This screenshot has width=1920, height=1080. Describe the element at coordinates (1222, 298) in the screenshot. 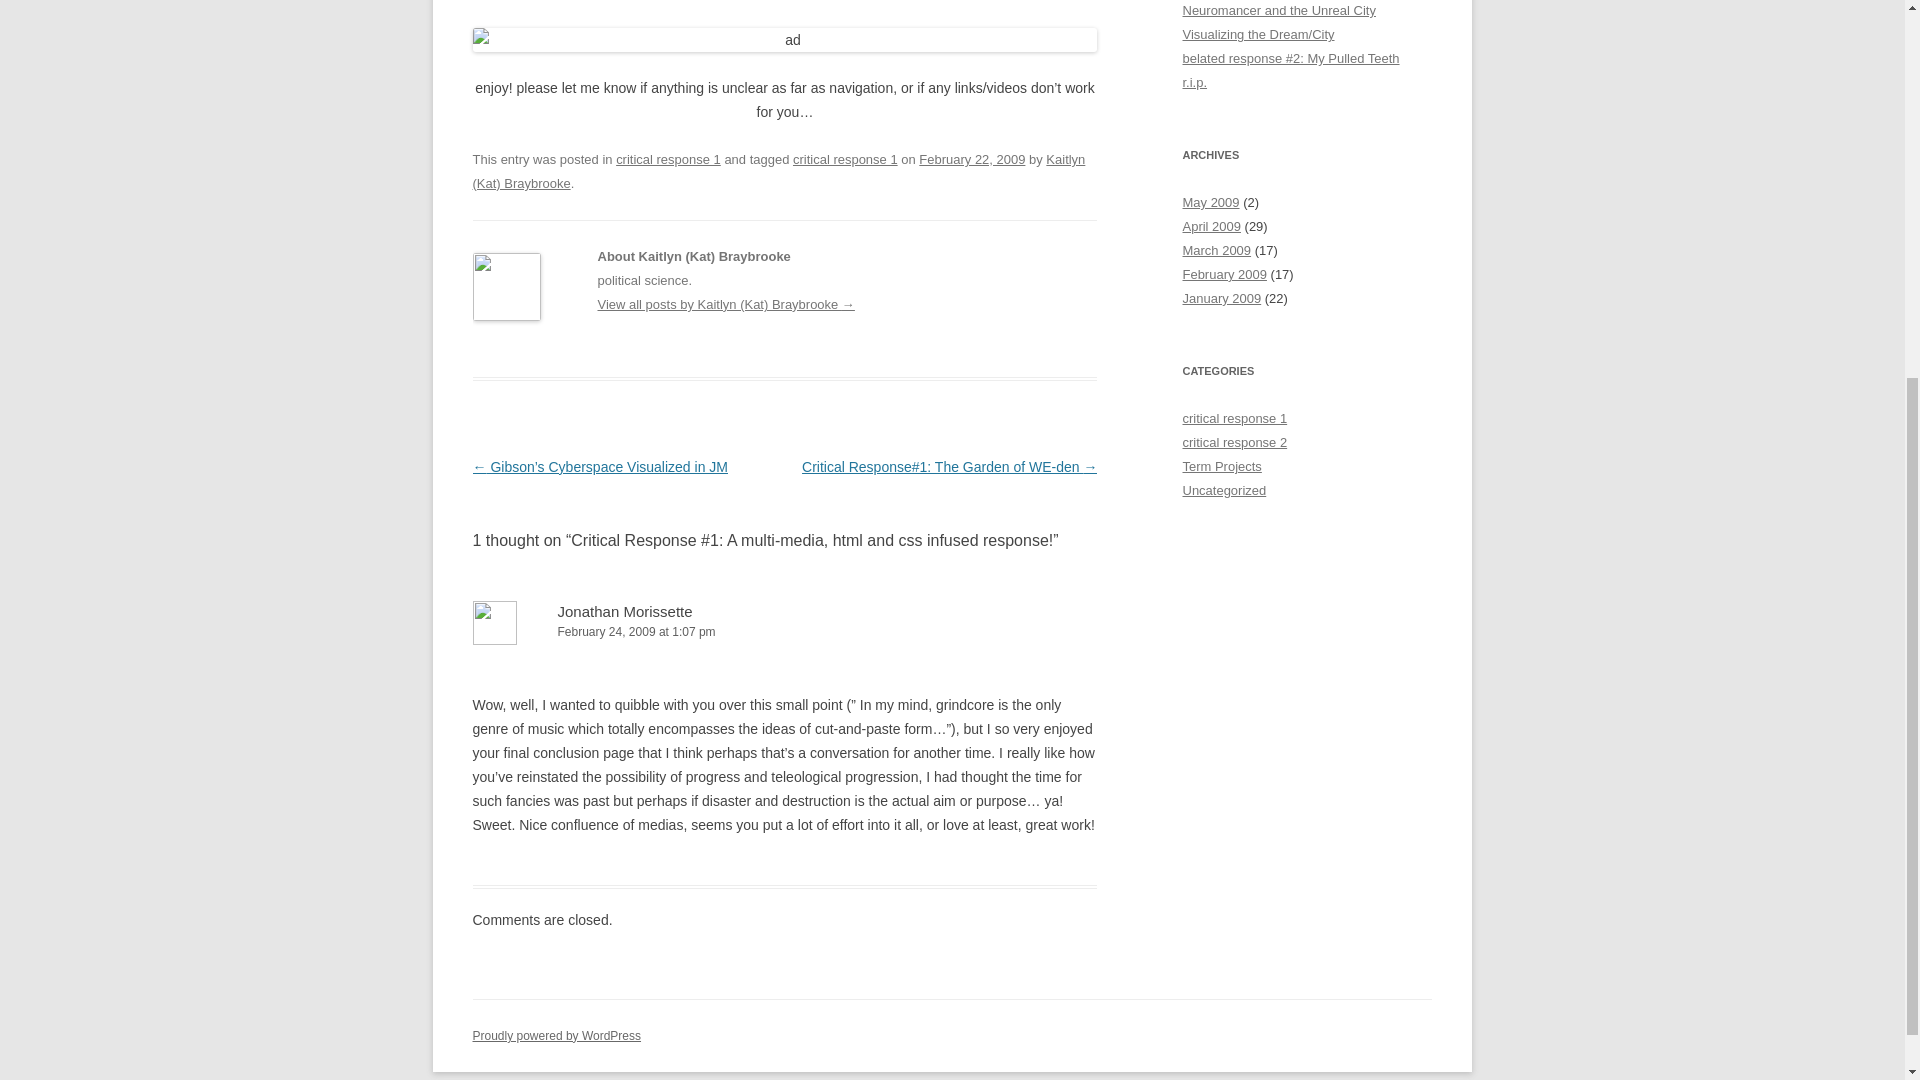

I see `January 2009` at that location.